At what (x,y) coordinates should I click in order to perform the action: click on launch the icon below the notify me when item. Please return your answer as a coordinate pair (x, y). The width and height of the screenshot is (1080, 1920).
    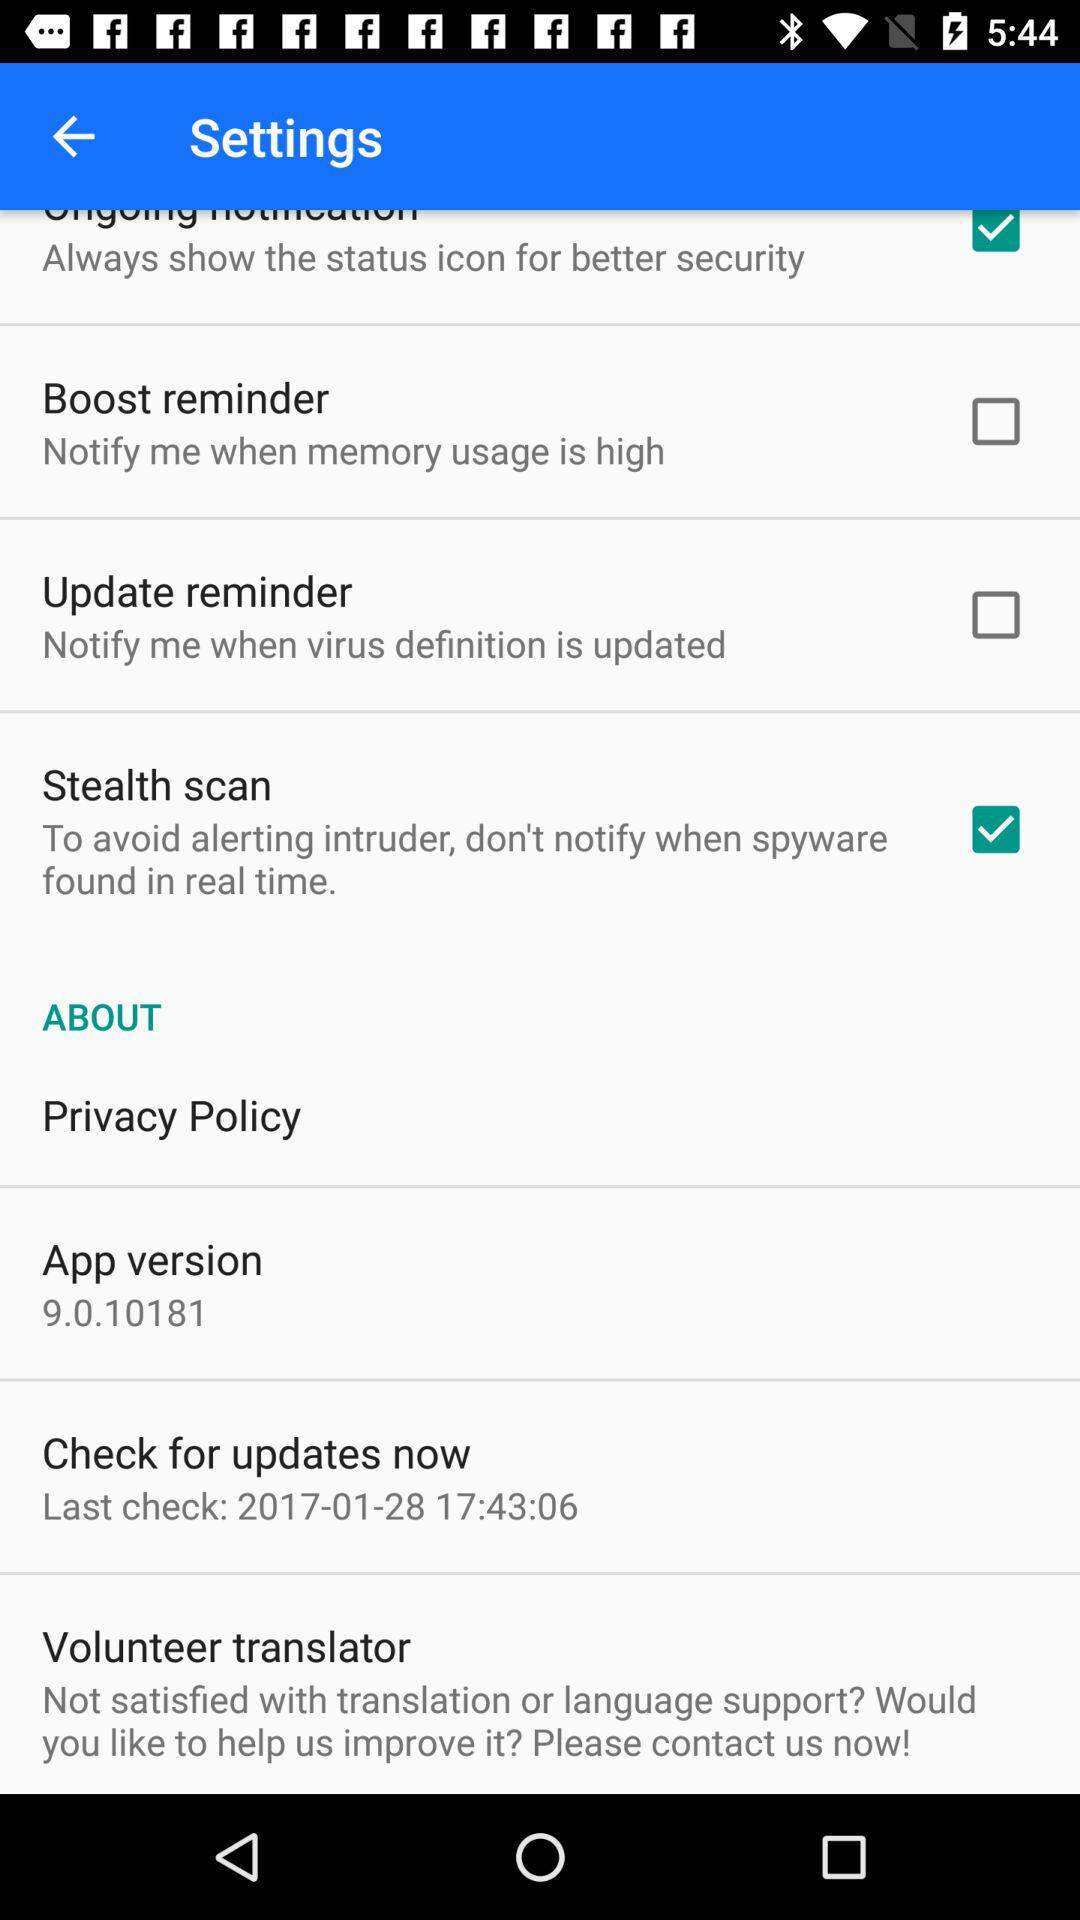
    Looking at the image, I should click on (197, 590).